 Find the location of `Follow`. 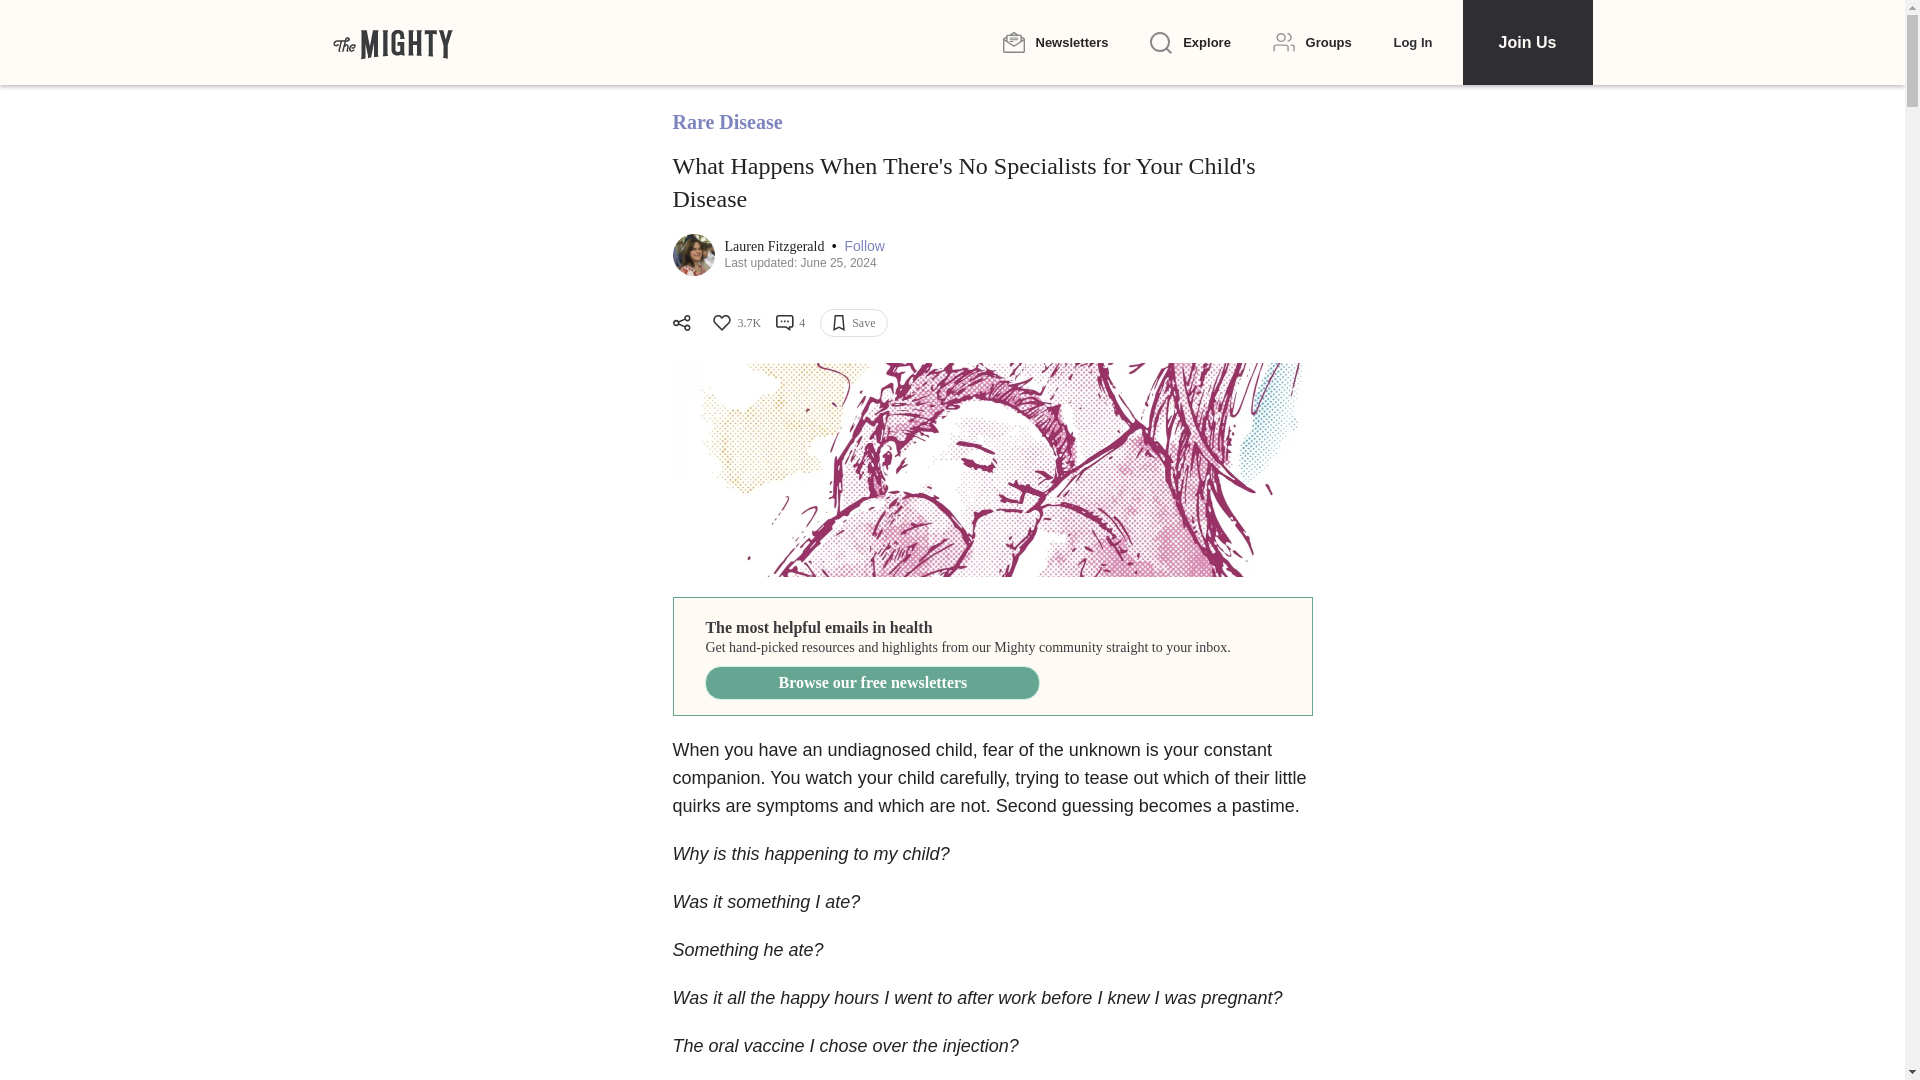

Follow is located at coordinates (864, 246).